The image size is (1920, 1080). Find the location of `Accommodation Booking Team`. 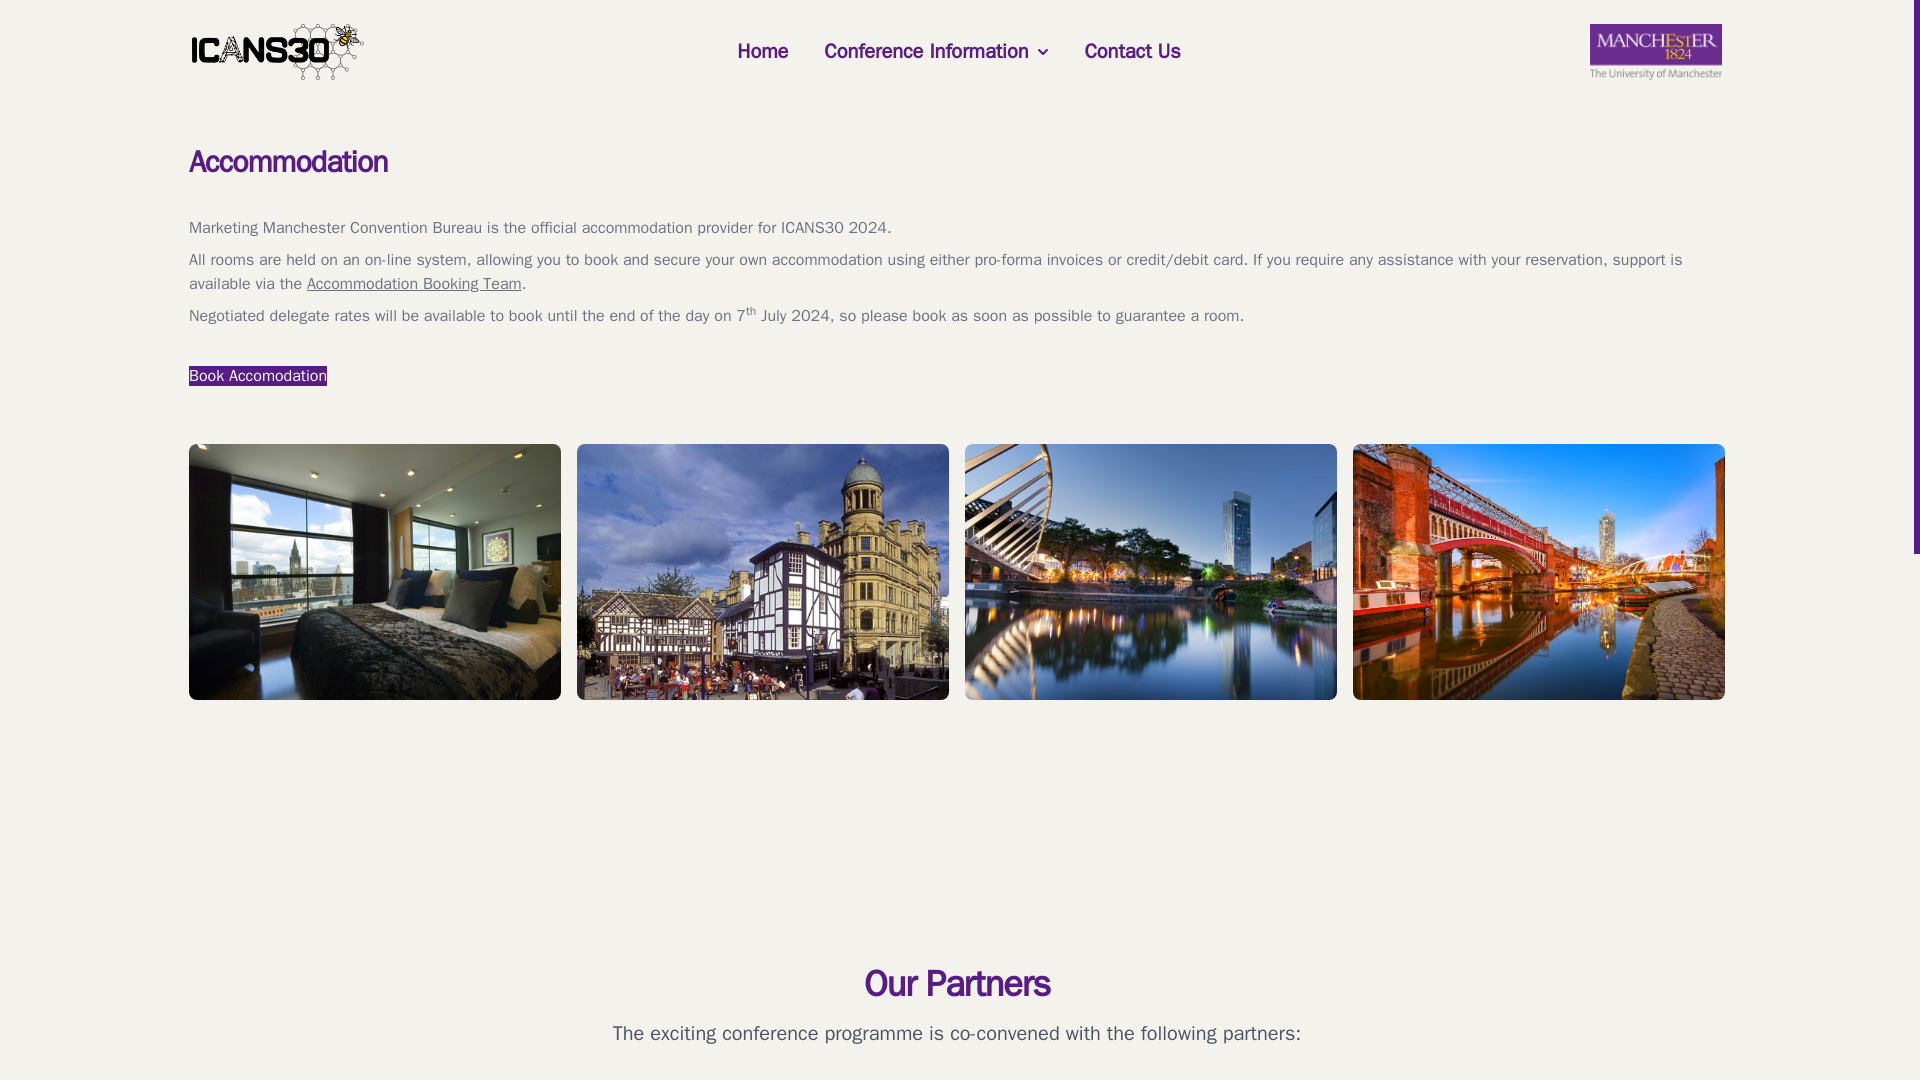

Accommodation Booking Team is located at coordinates (414, 284).